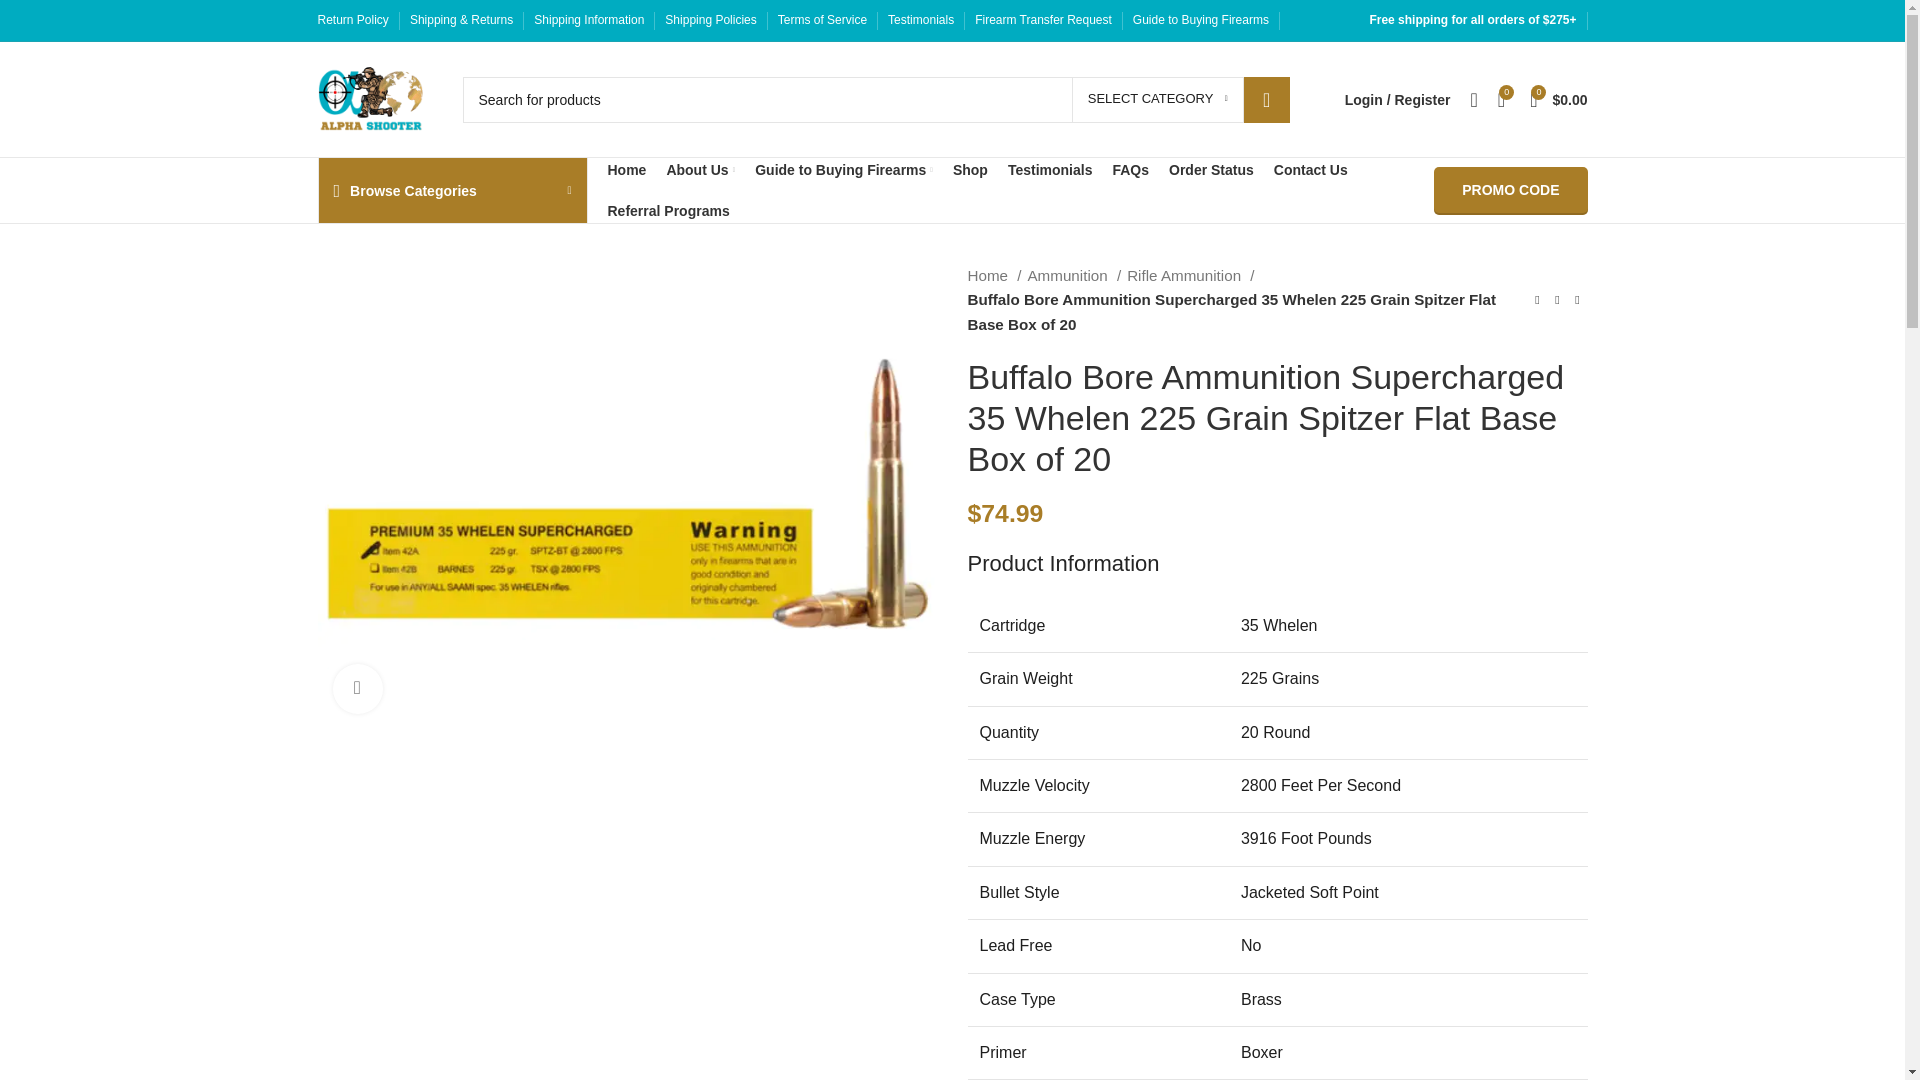  Describe the element at coordinates (1558, 99) in the screenshot. I see `Shopping cart` at that location.